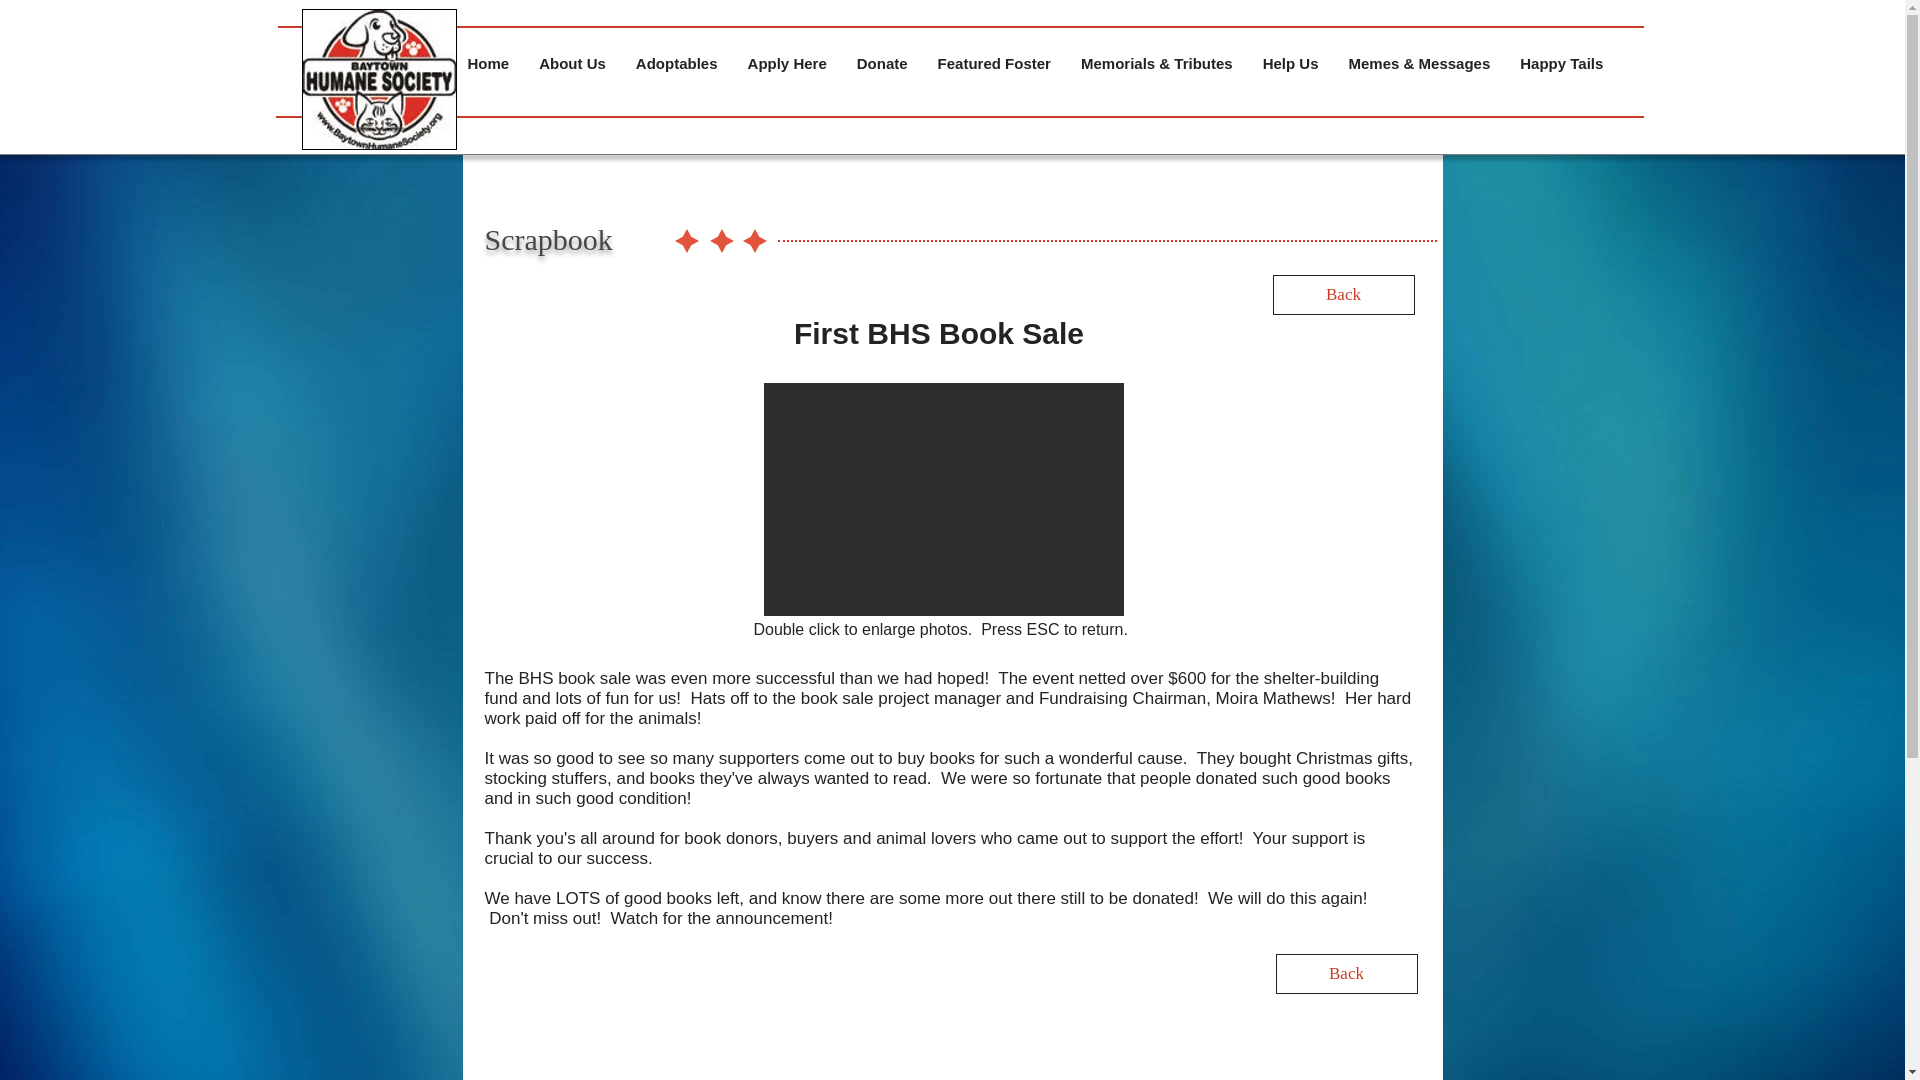  What do you see at coordinates (788, 68) in the screenshot?
I see `Apply Here` at bounding box center [788, 68].